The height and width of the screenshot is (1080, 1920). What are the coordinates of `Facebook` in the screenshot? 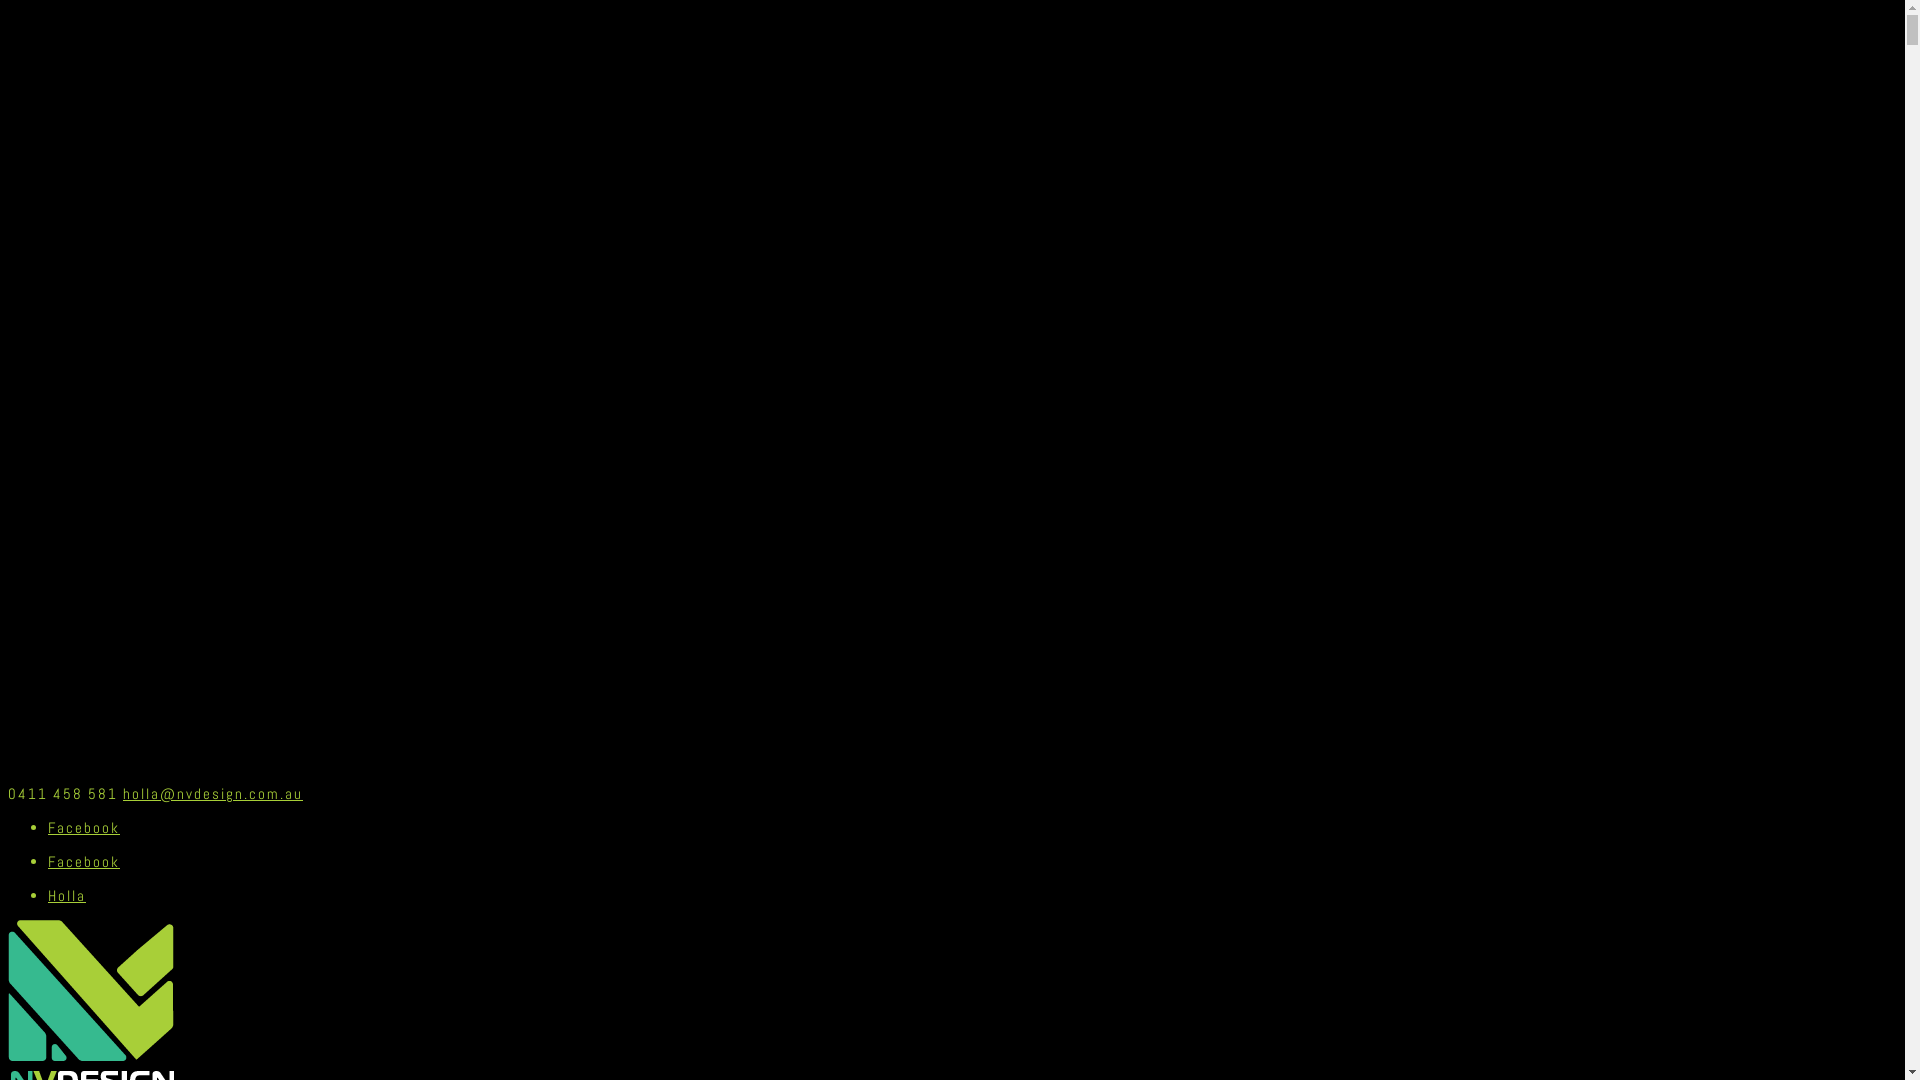 It's located at (84, 828).